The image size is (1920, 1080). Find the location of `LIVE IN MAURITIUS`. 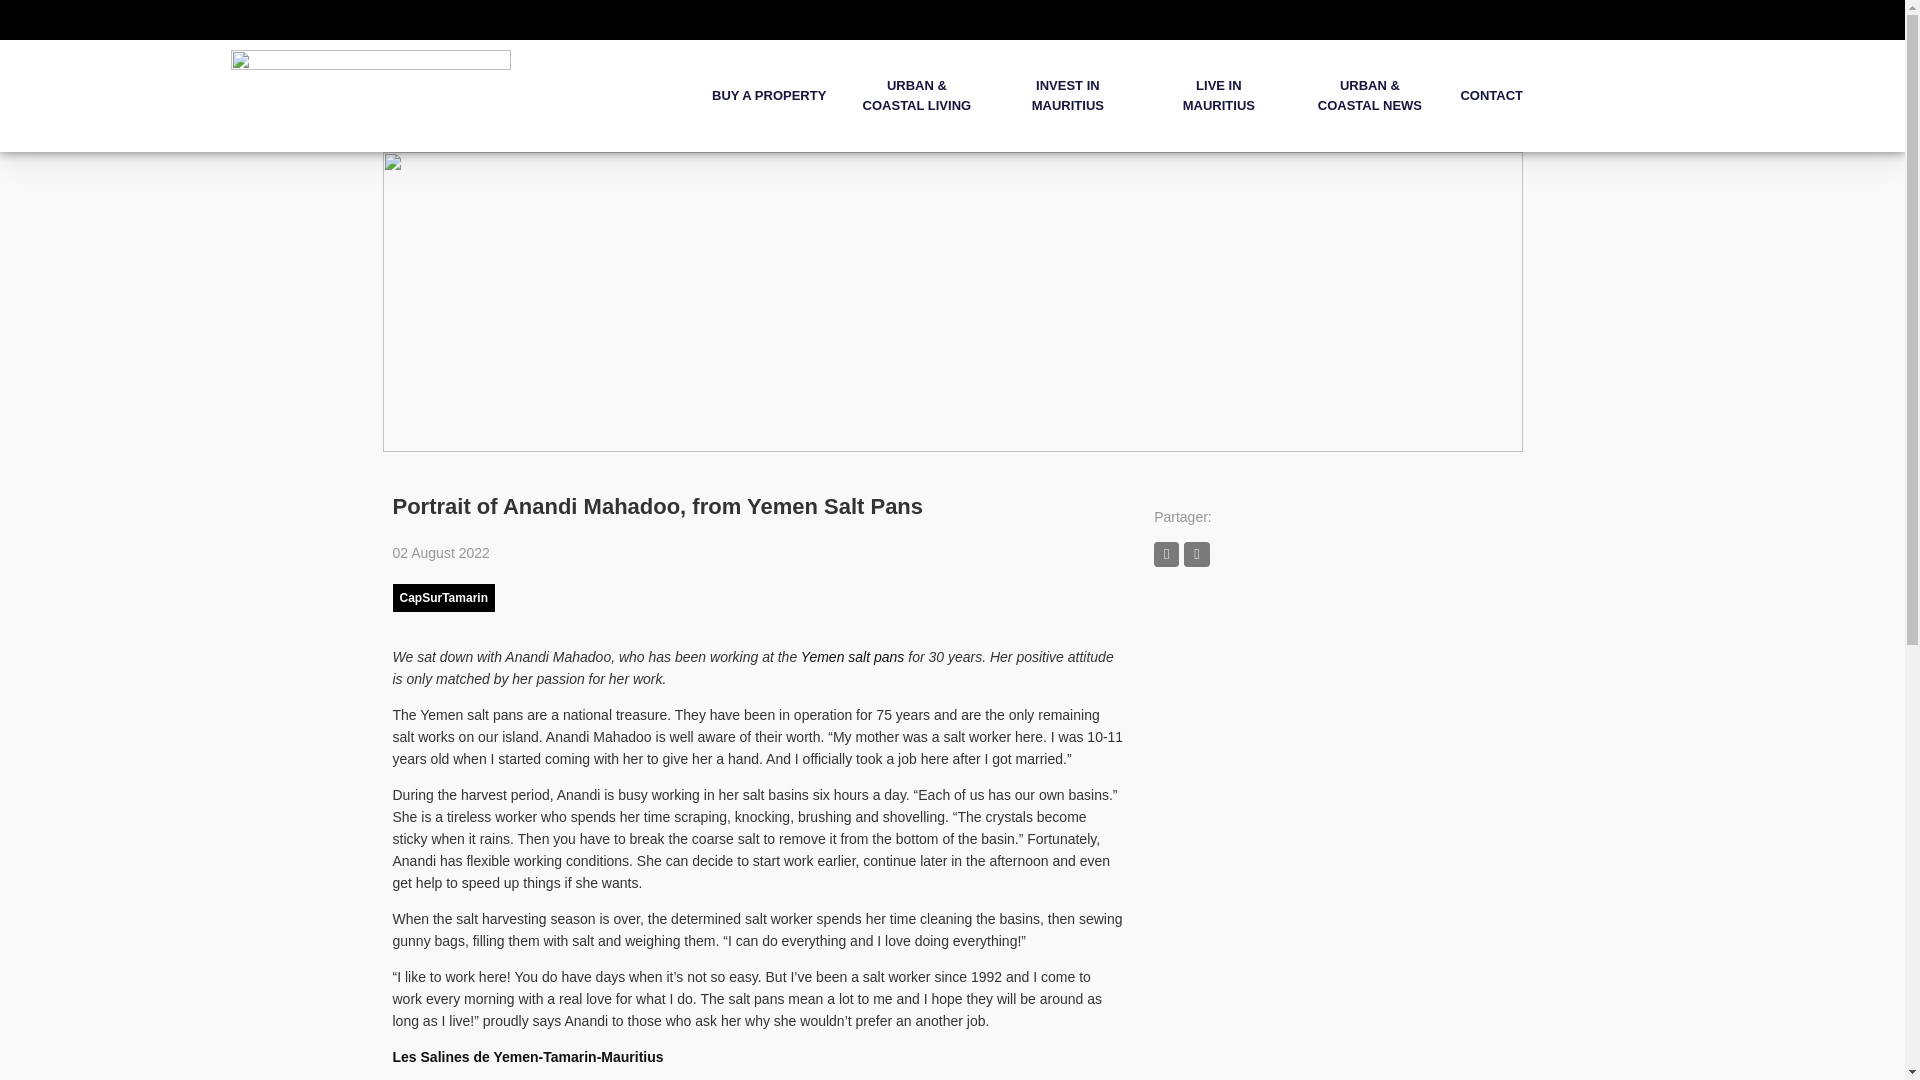

LIVE IN MAURITIUS is located at coordinates (1218, 96).